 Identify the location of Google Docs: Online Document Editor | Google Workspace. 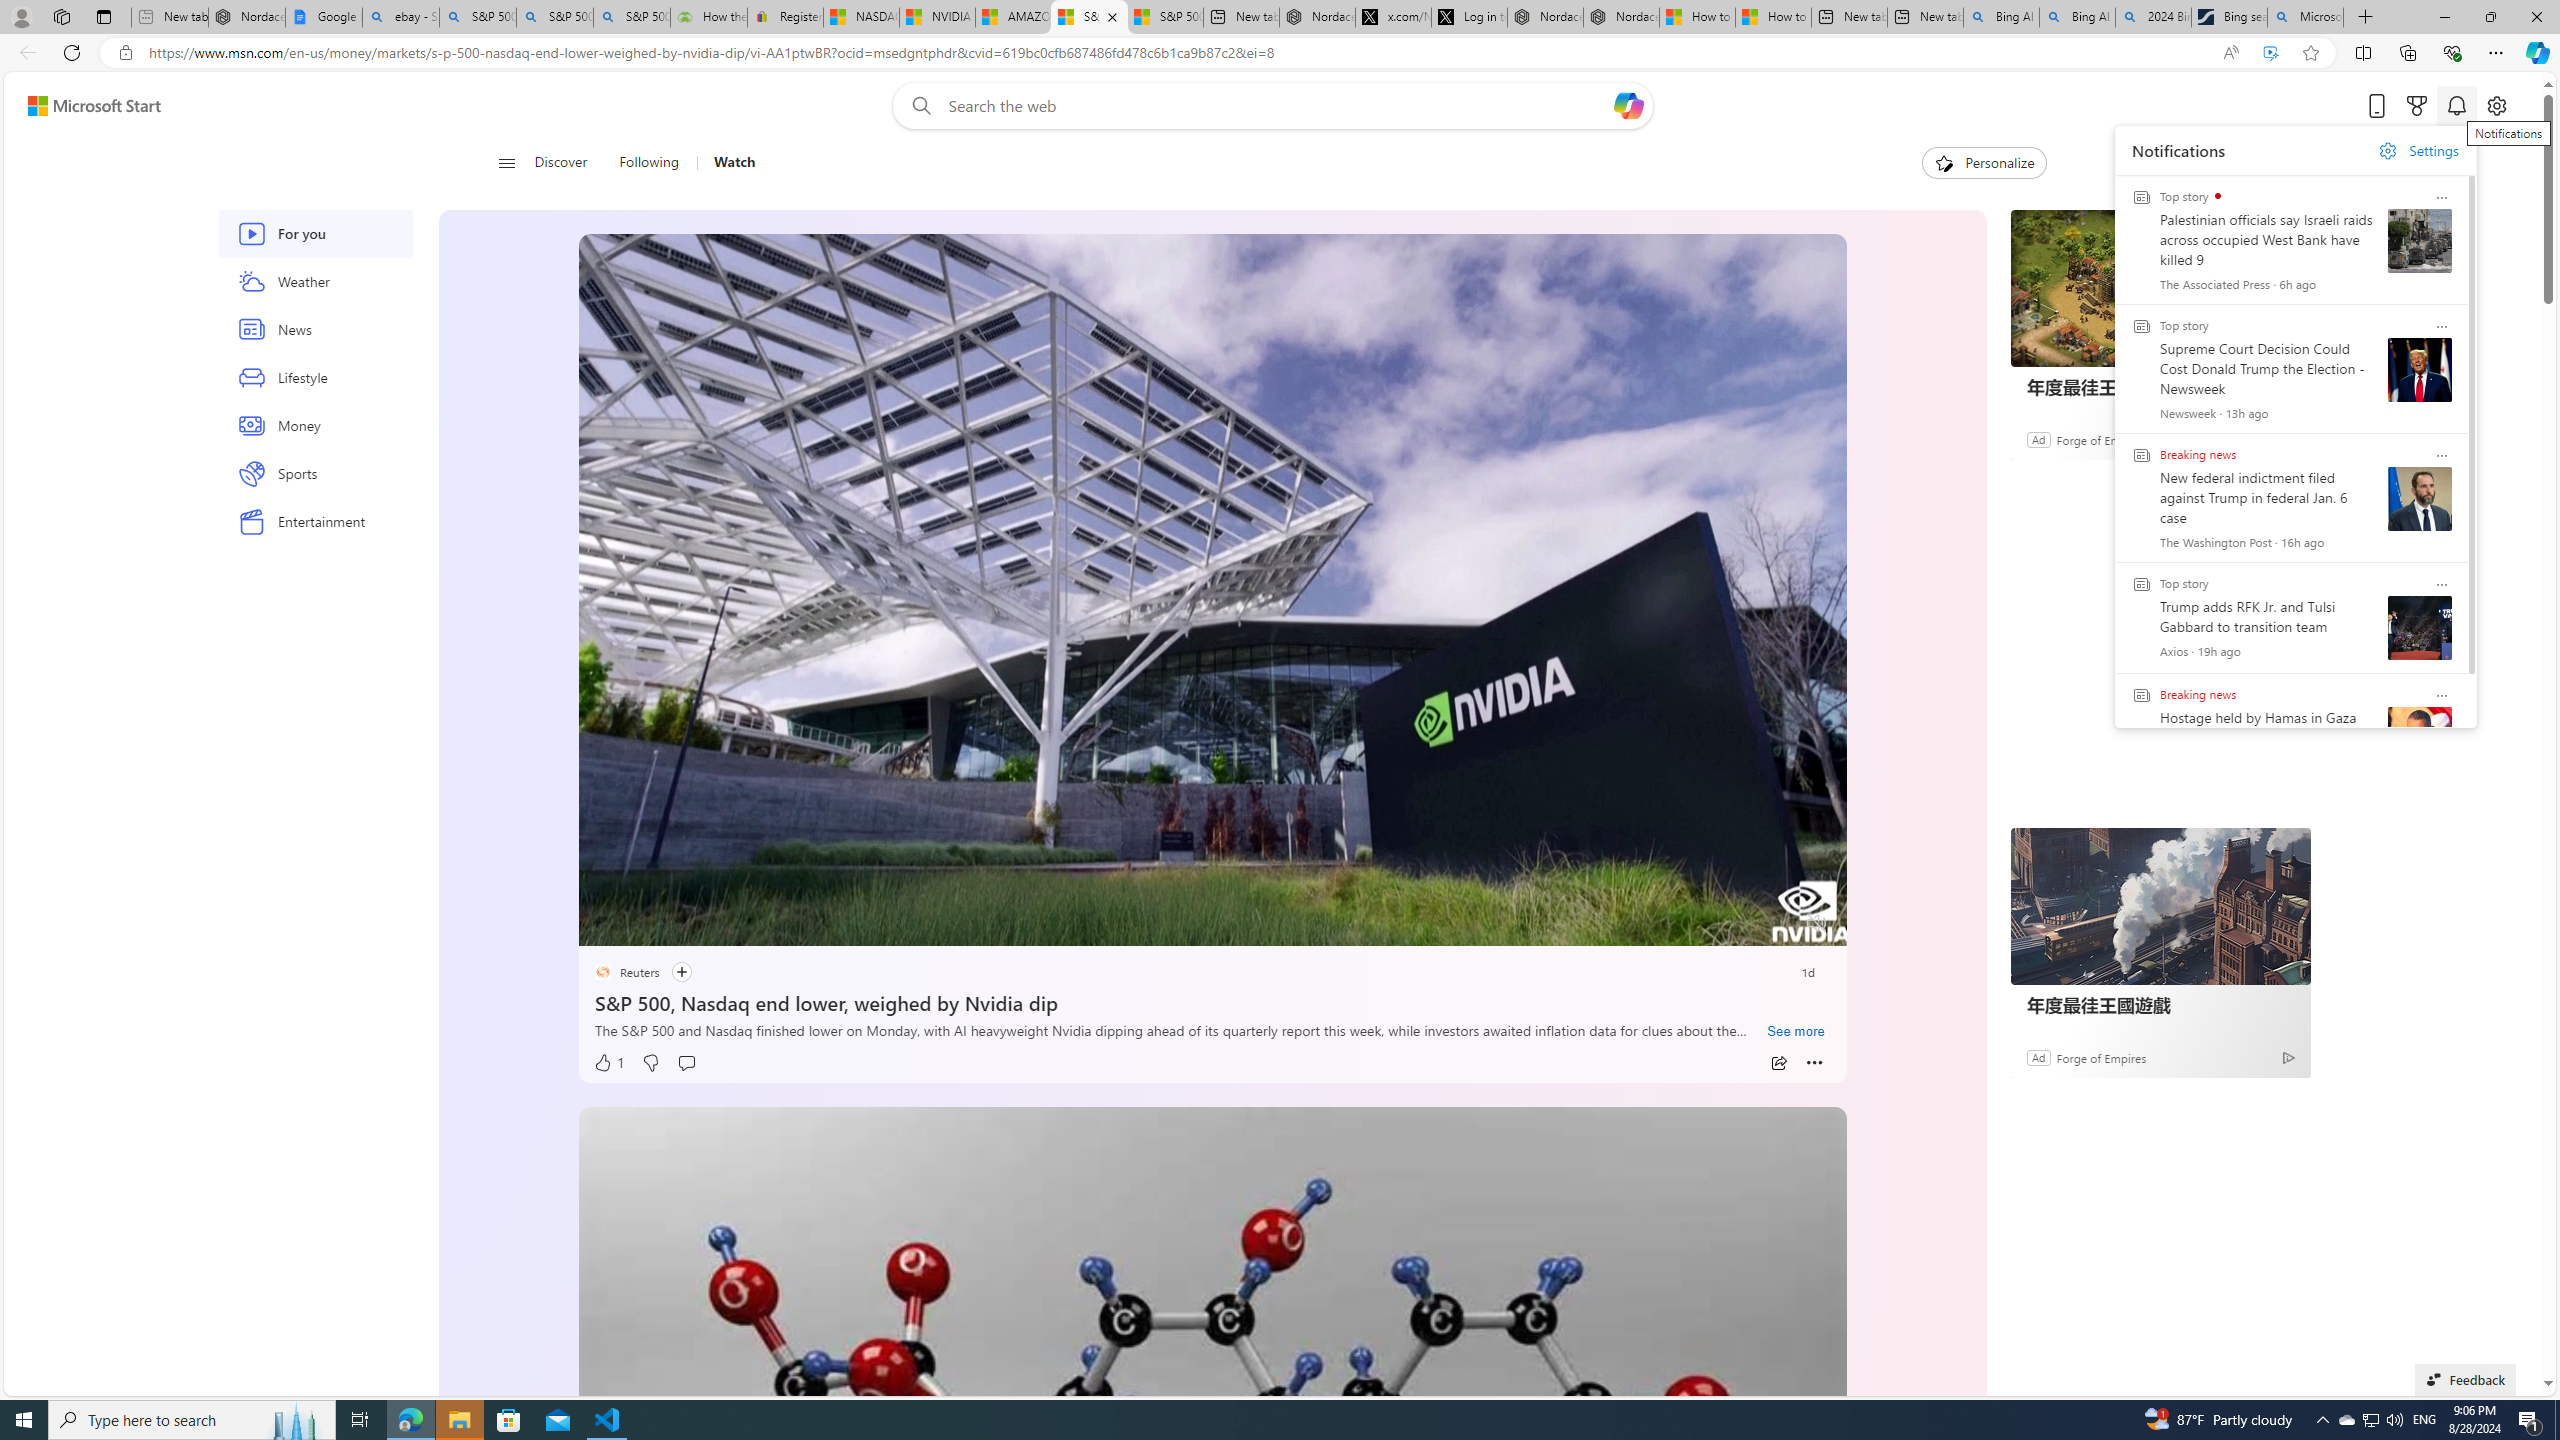
(324, 17).